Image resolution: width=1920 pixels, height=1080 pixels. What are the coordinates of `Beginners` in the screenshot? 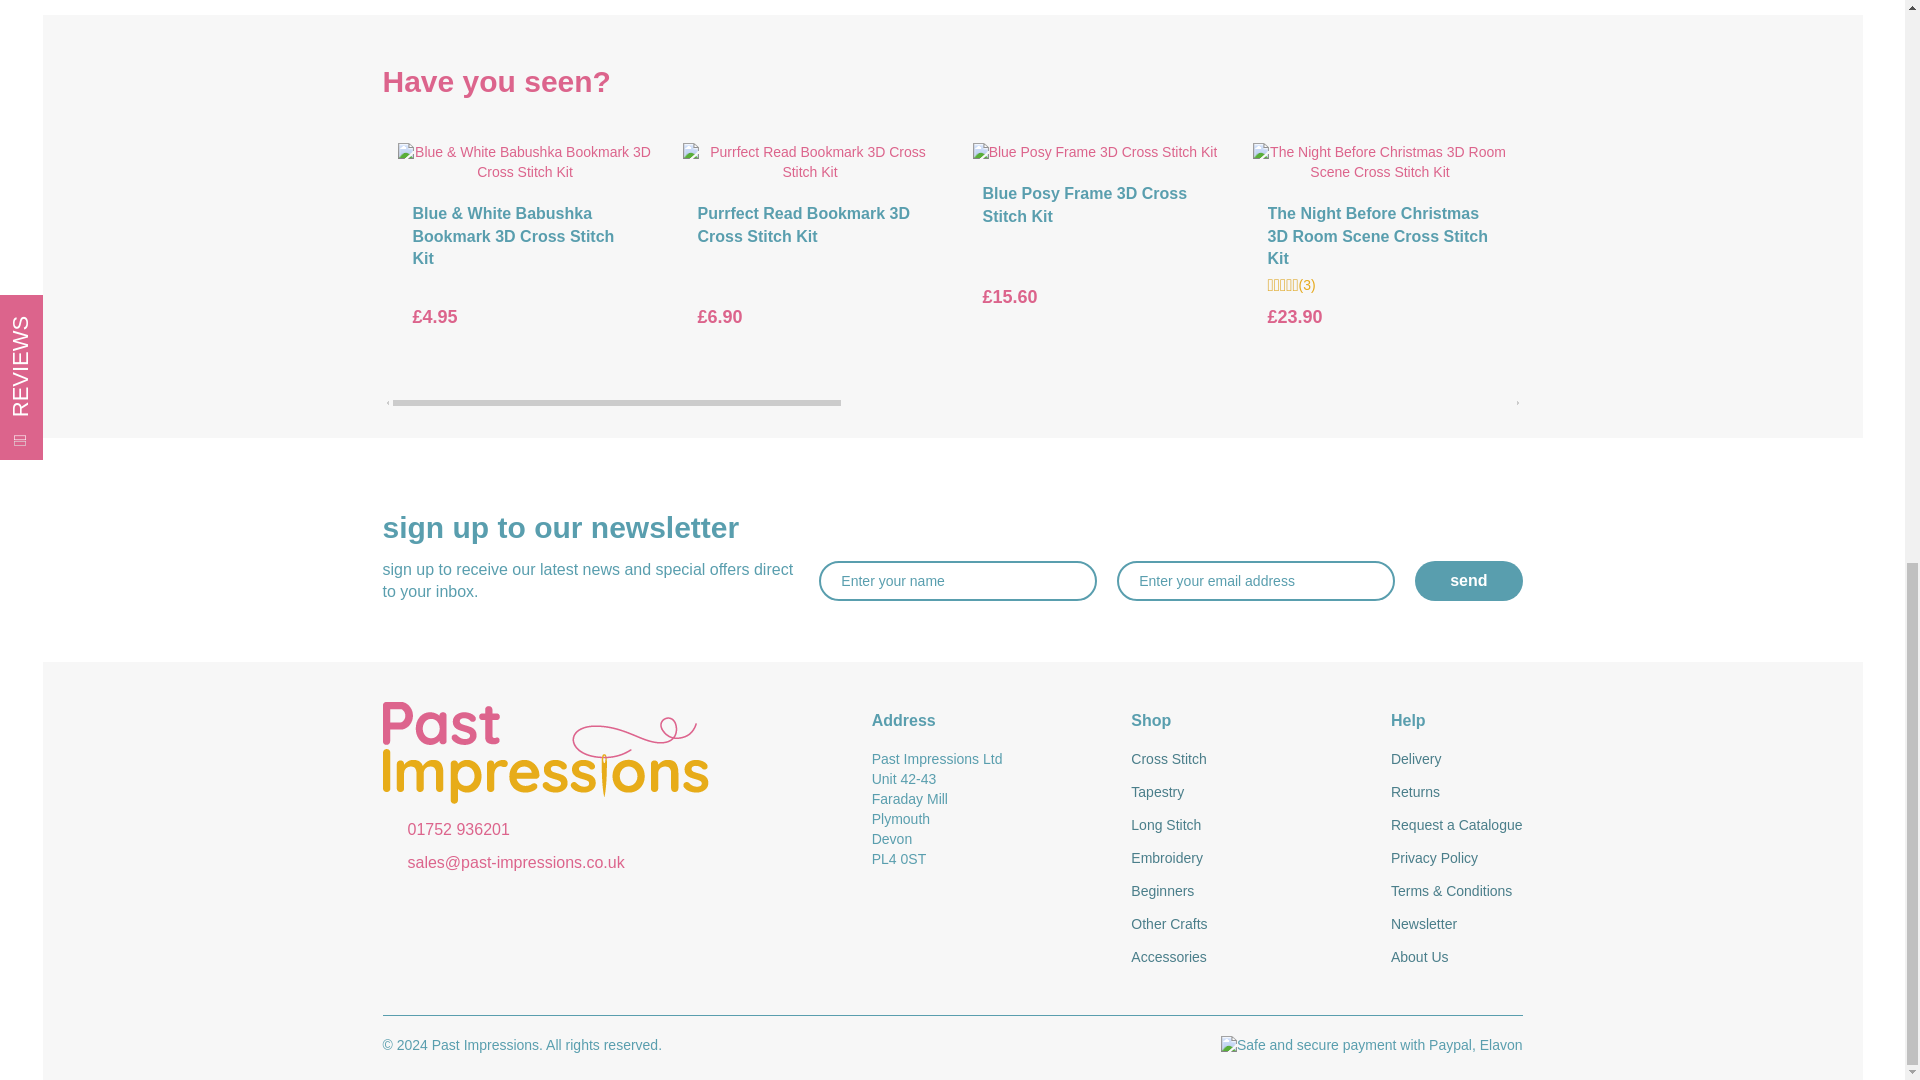 It's located at (1246, 892).